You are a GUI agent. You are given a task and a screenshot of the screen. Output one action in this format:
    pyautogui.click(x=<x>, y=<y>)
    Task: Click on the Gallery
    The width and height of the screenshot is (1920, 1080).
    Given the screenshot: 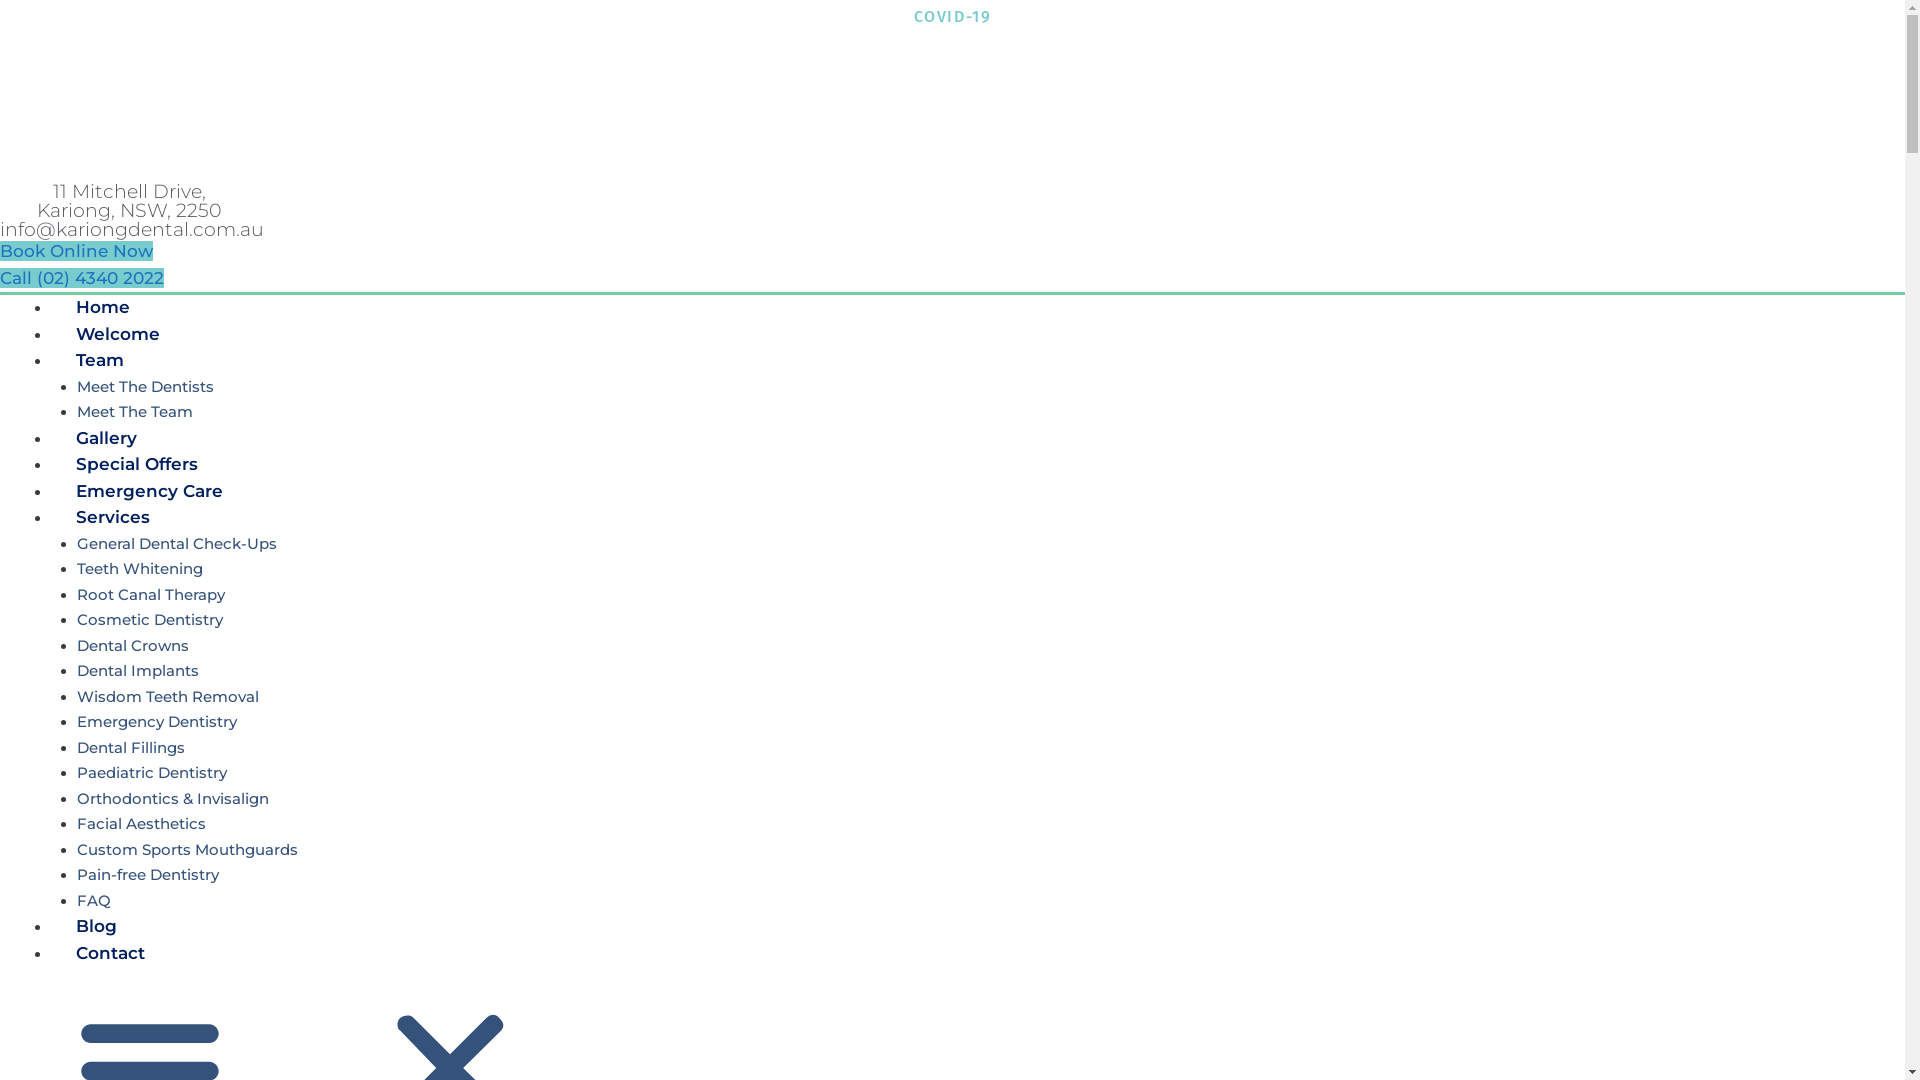 What is the action you would take?
    pyautogui.click(x=106, y=438)
    